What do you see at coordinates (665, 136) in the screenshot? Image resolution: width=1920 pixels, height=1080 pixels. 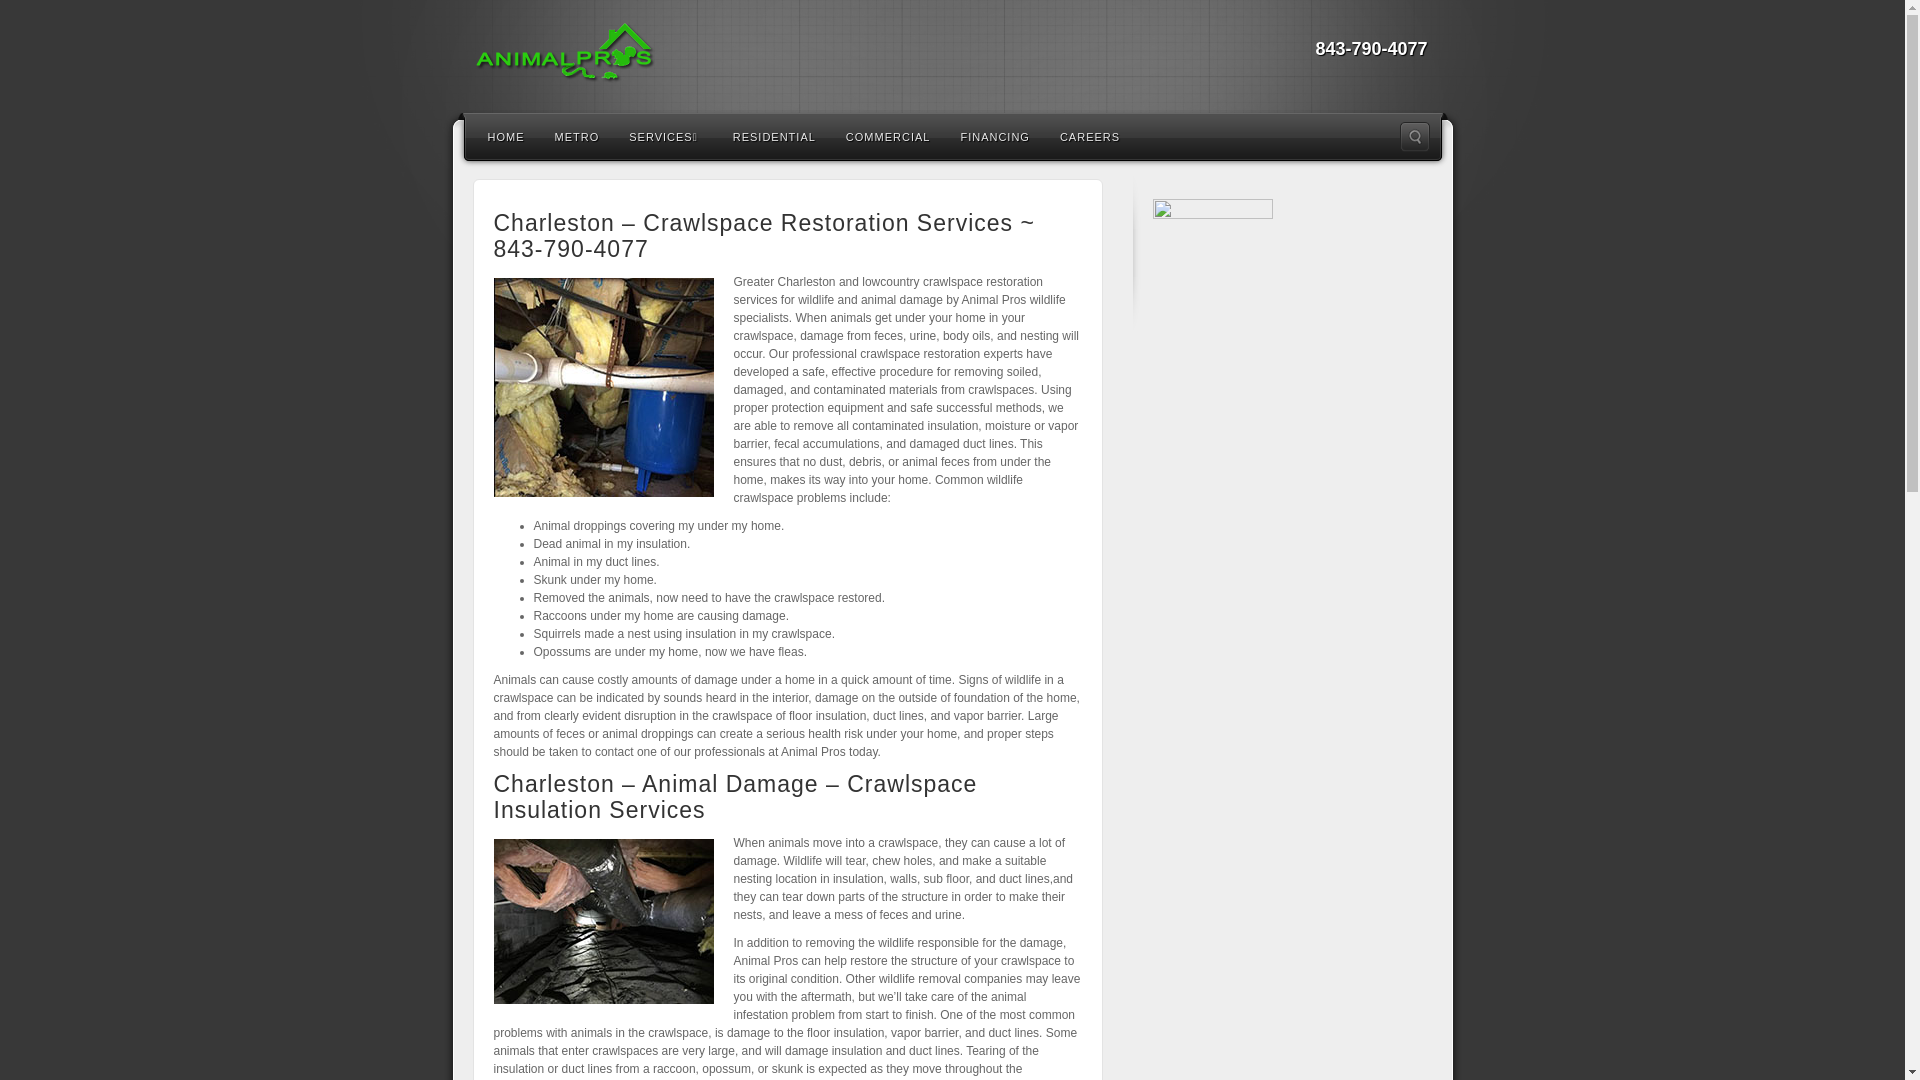 I see `SERVICES` at bounding box center [665, 136].